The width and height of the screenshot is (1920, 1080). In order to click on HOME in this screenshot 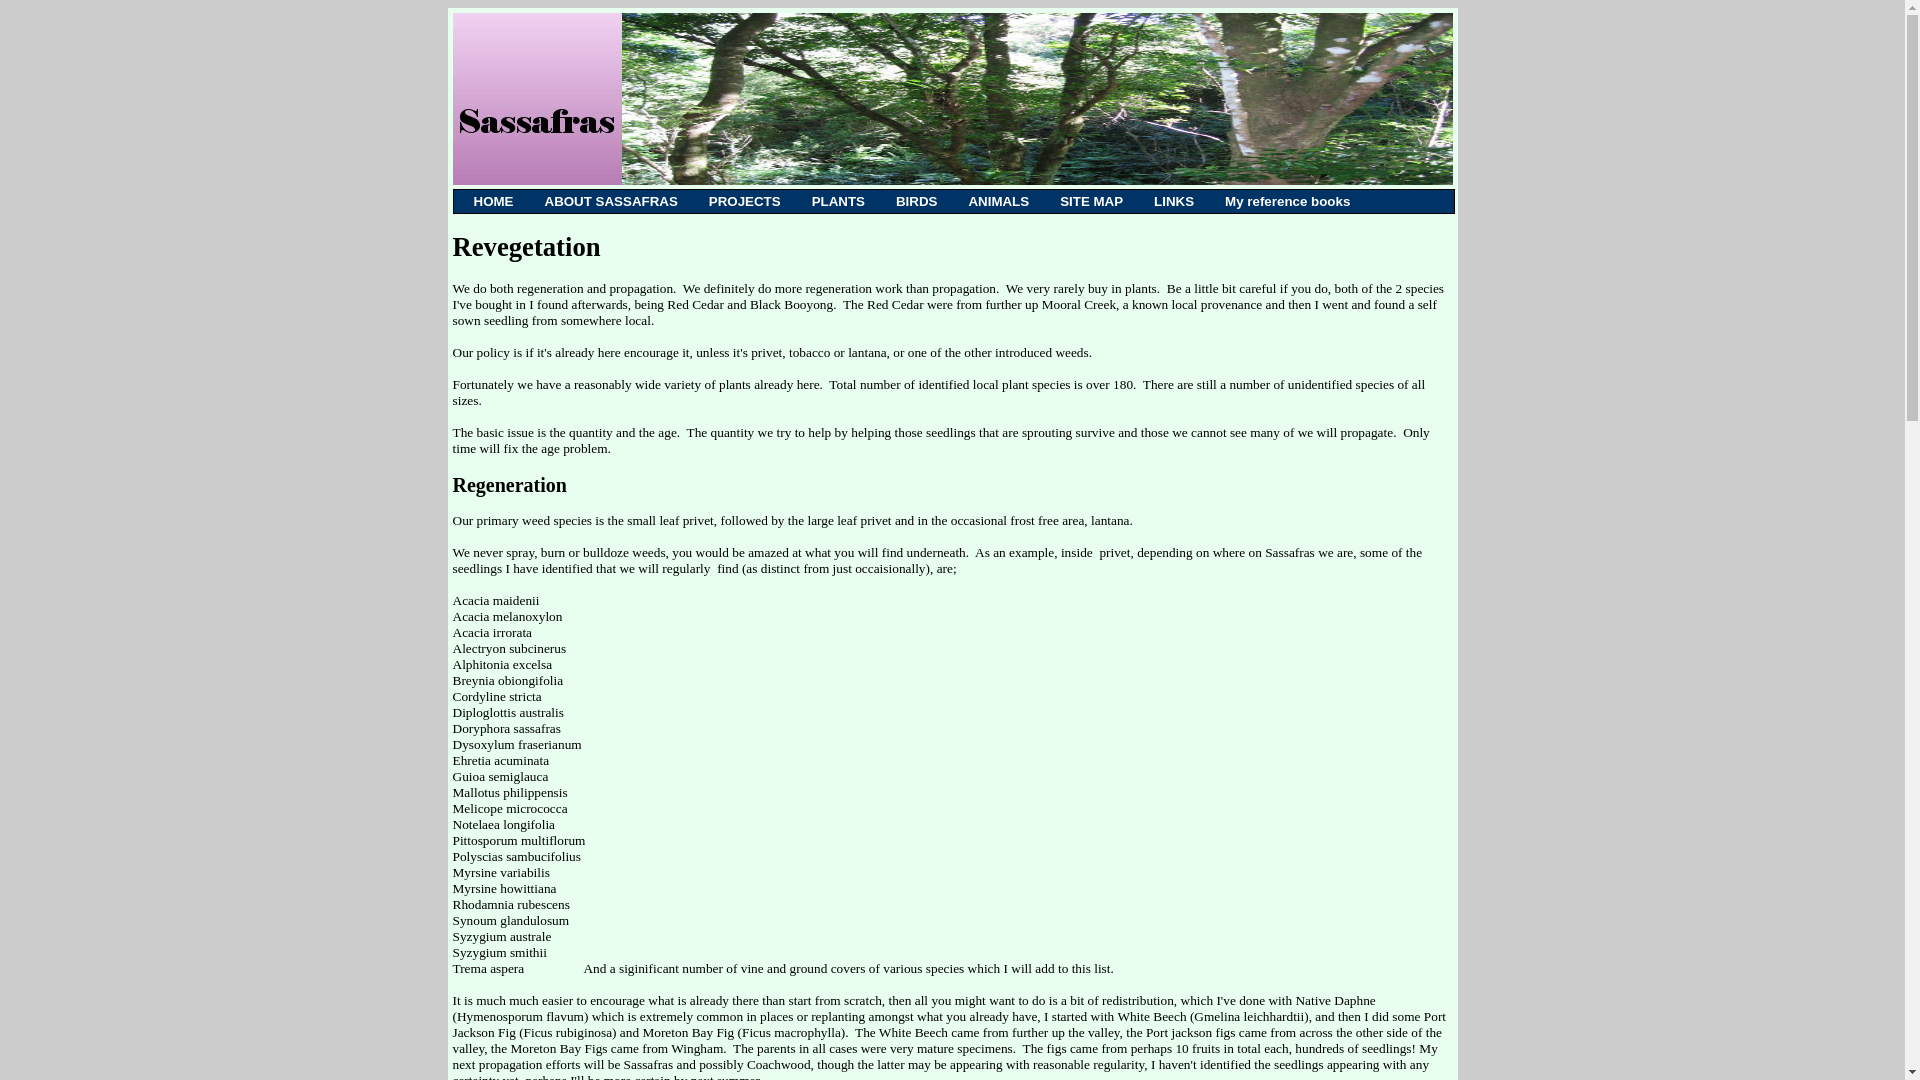, I will do `click(493, 201)`.